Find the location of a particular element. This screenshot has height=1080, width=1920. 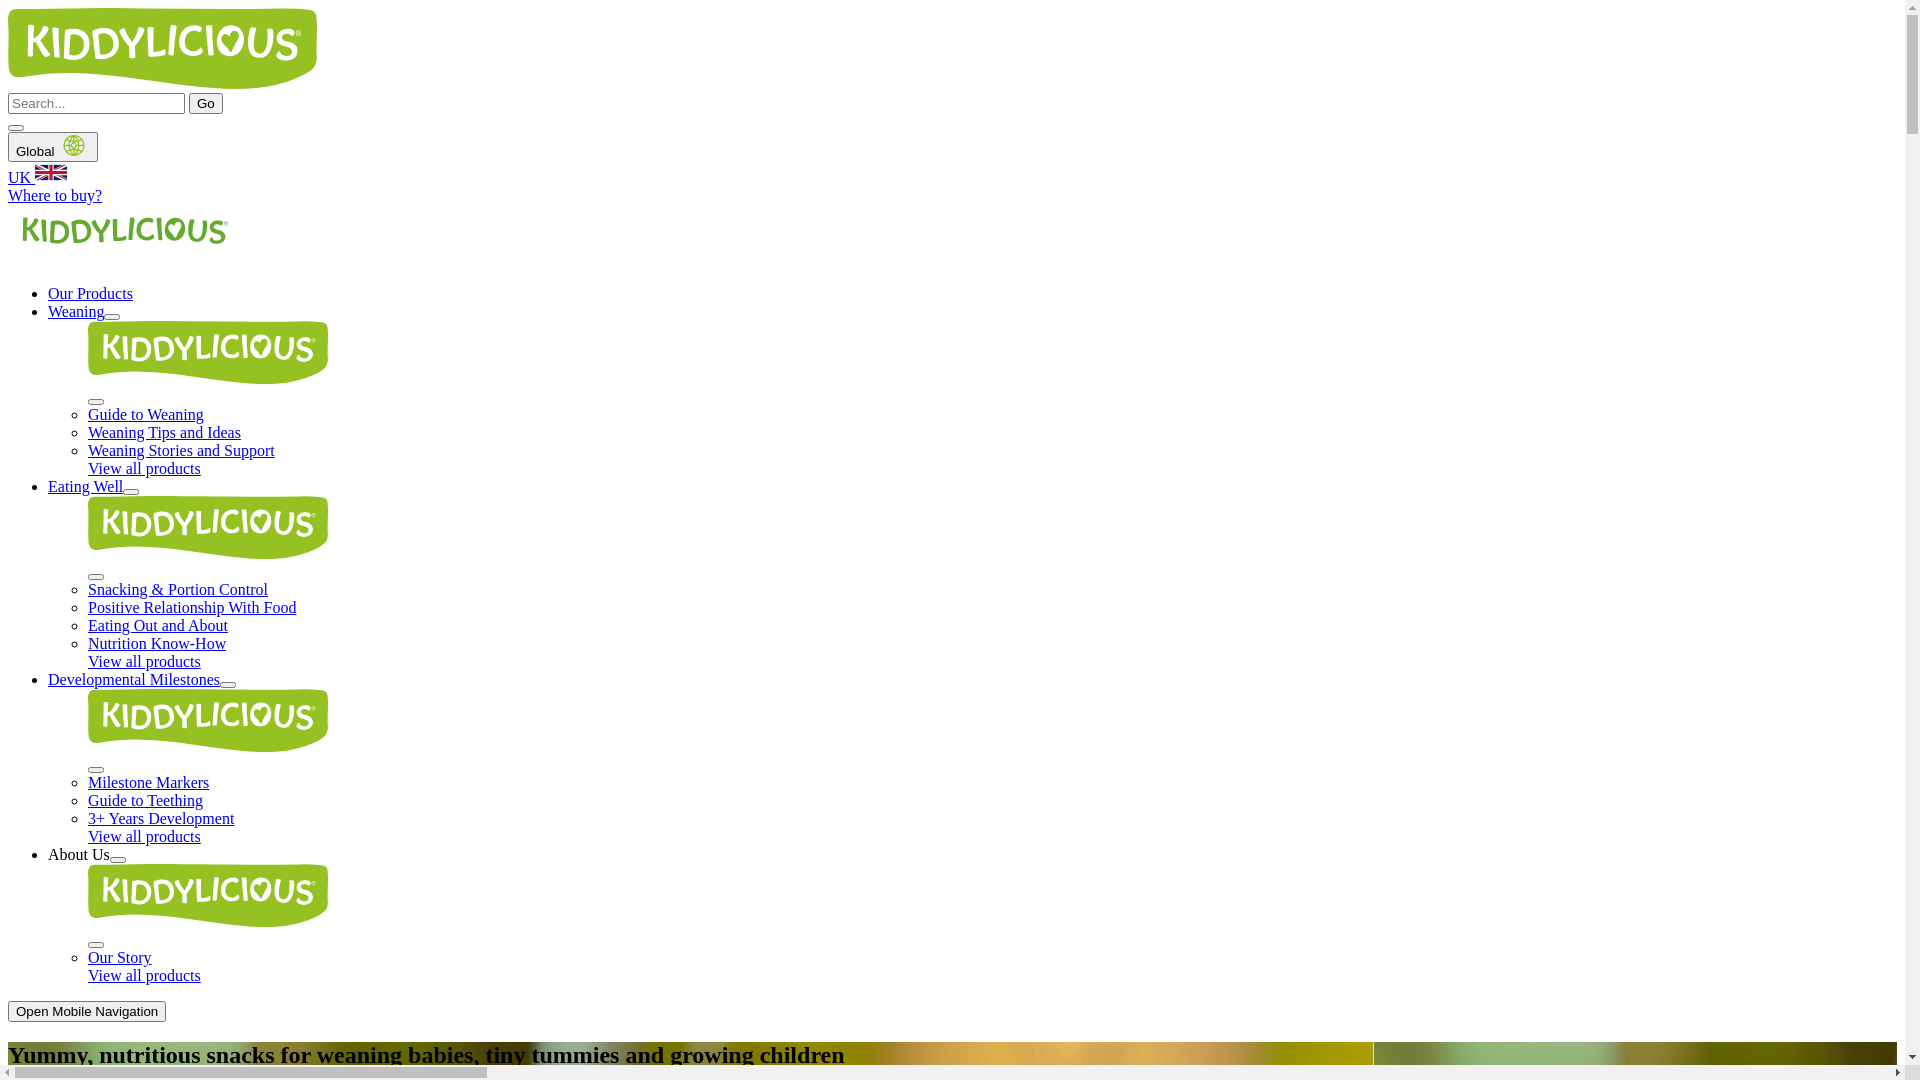

Weaning Stories and Support is located at coordinates (182, 450).